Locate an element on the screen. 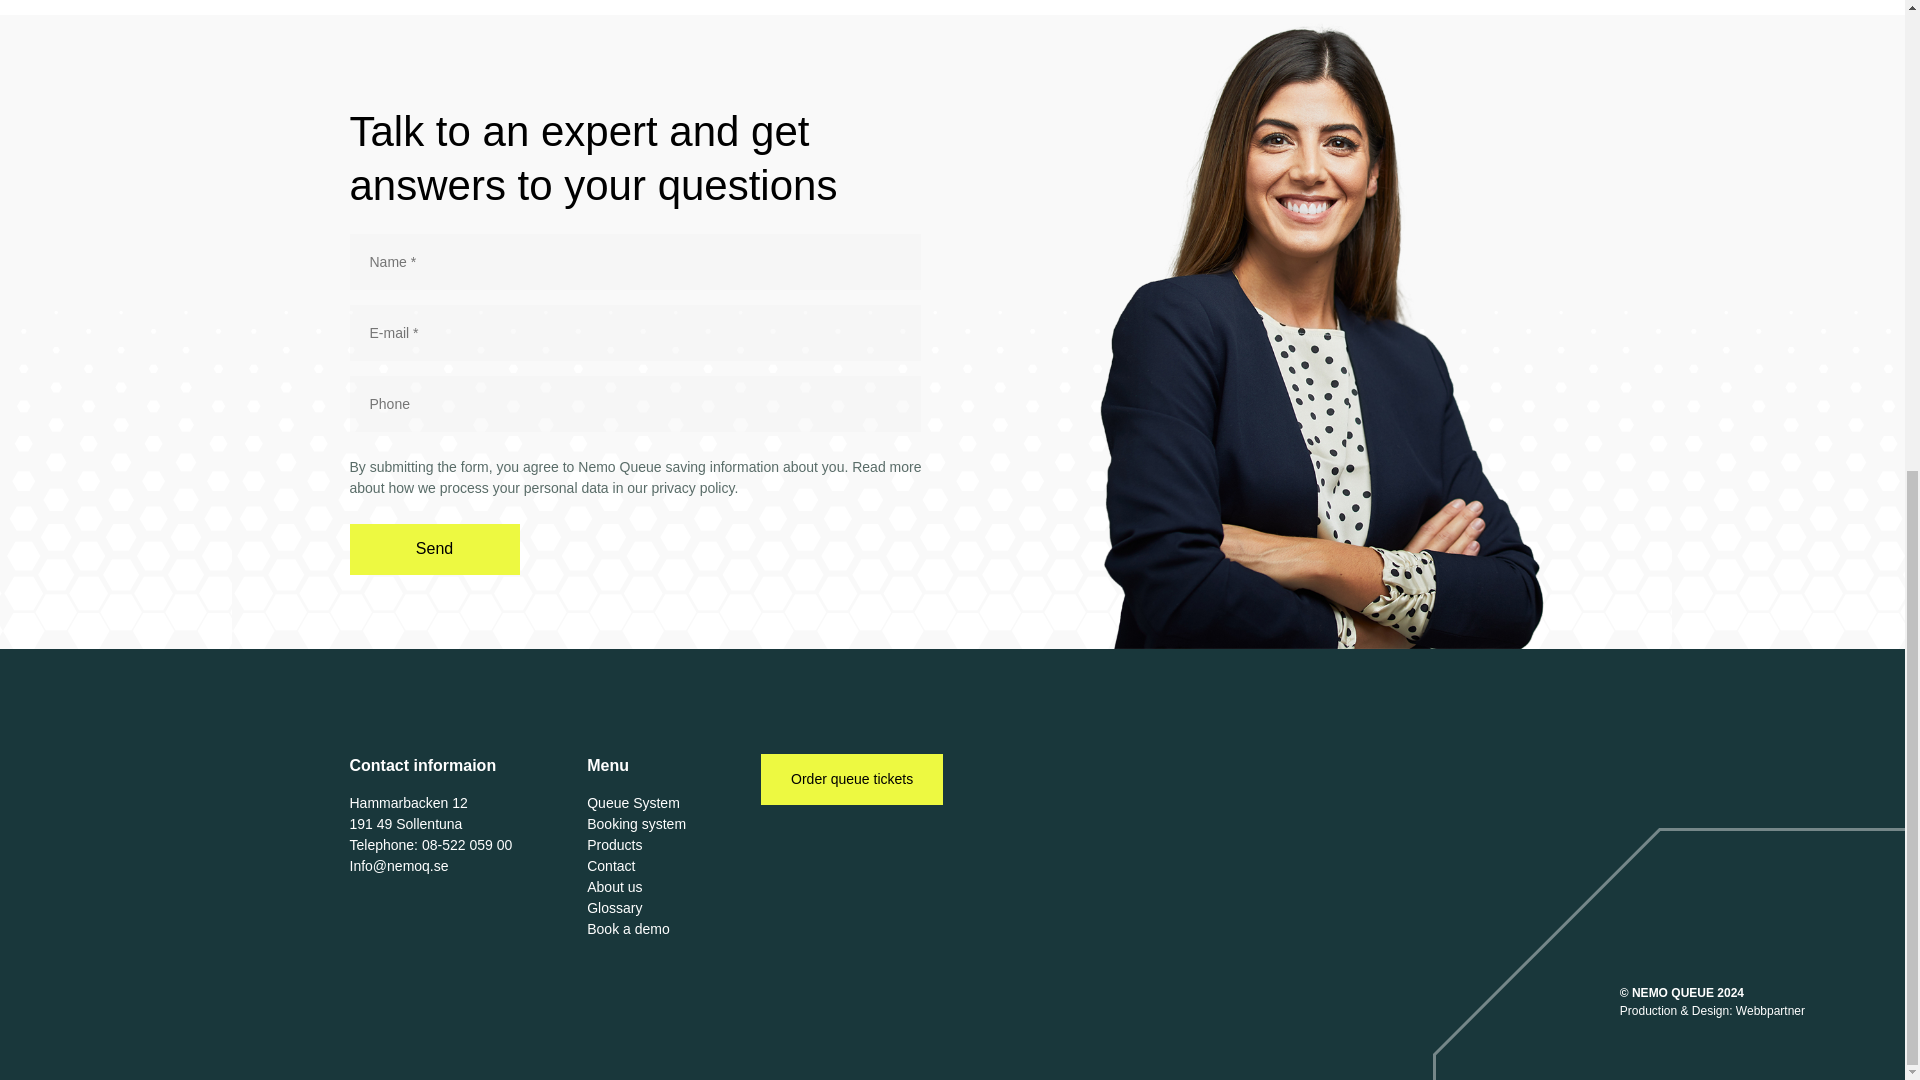 Image resolution: width=1920 pixels, height=1080 pixels. Booking system is located at coordinates (636, 824).